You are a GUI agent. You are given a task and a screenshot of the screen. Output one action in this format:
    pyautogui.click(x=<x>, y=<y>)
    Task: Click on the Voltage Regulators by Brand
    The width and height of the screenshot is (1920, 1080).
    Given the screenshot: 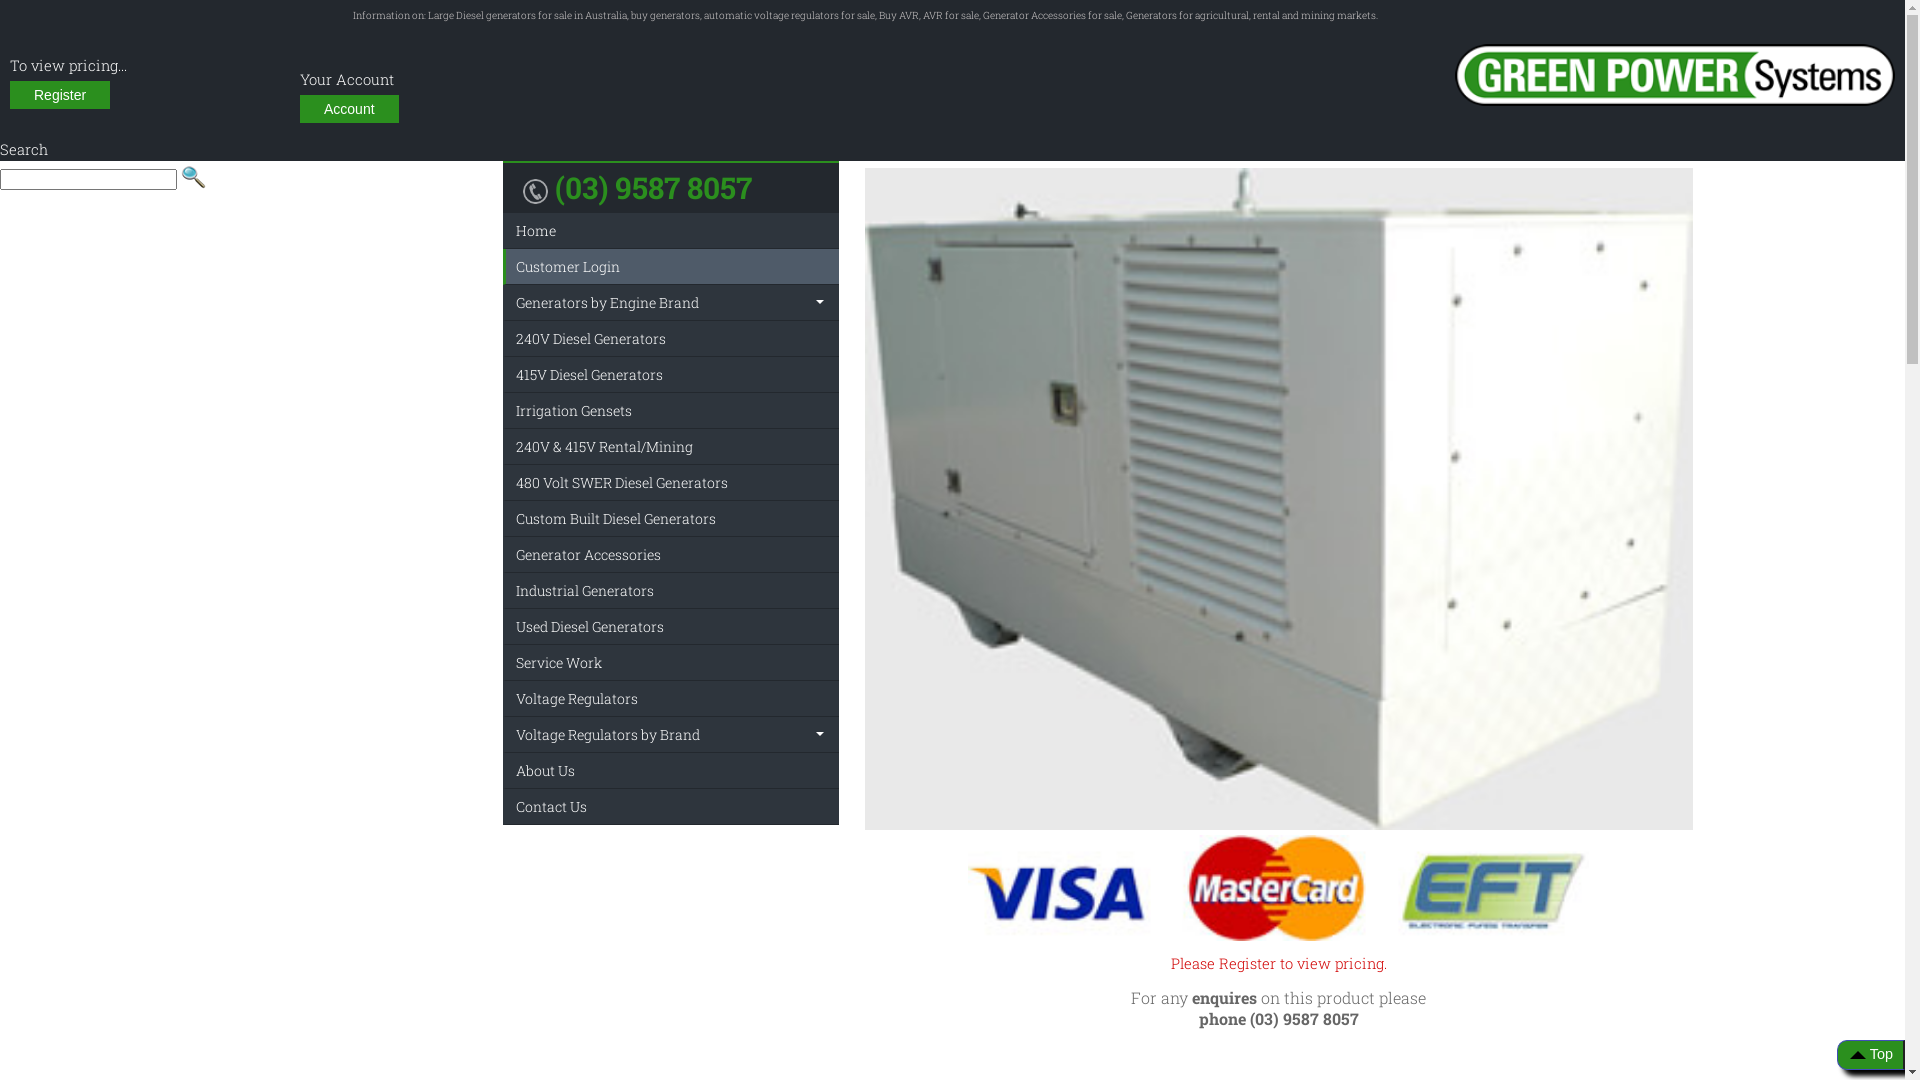 What is the action you would take?
    pyautogui.click(x=608, y=734)
    